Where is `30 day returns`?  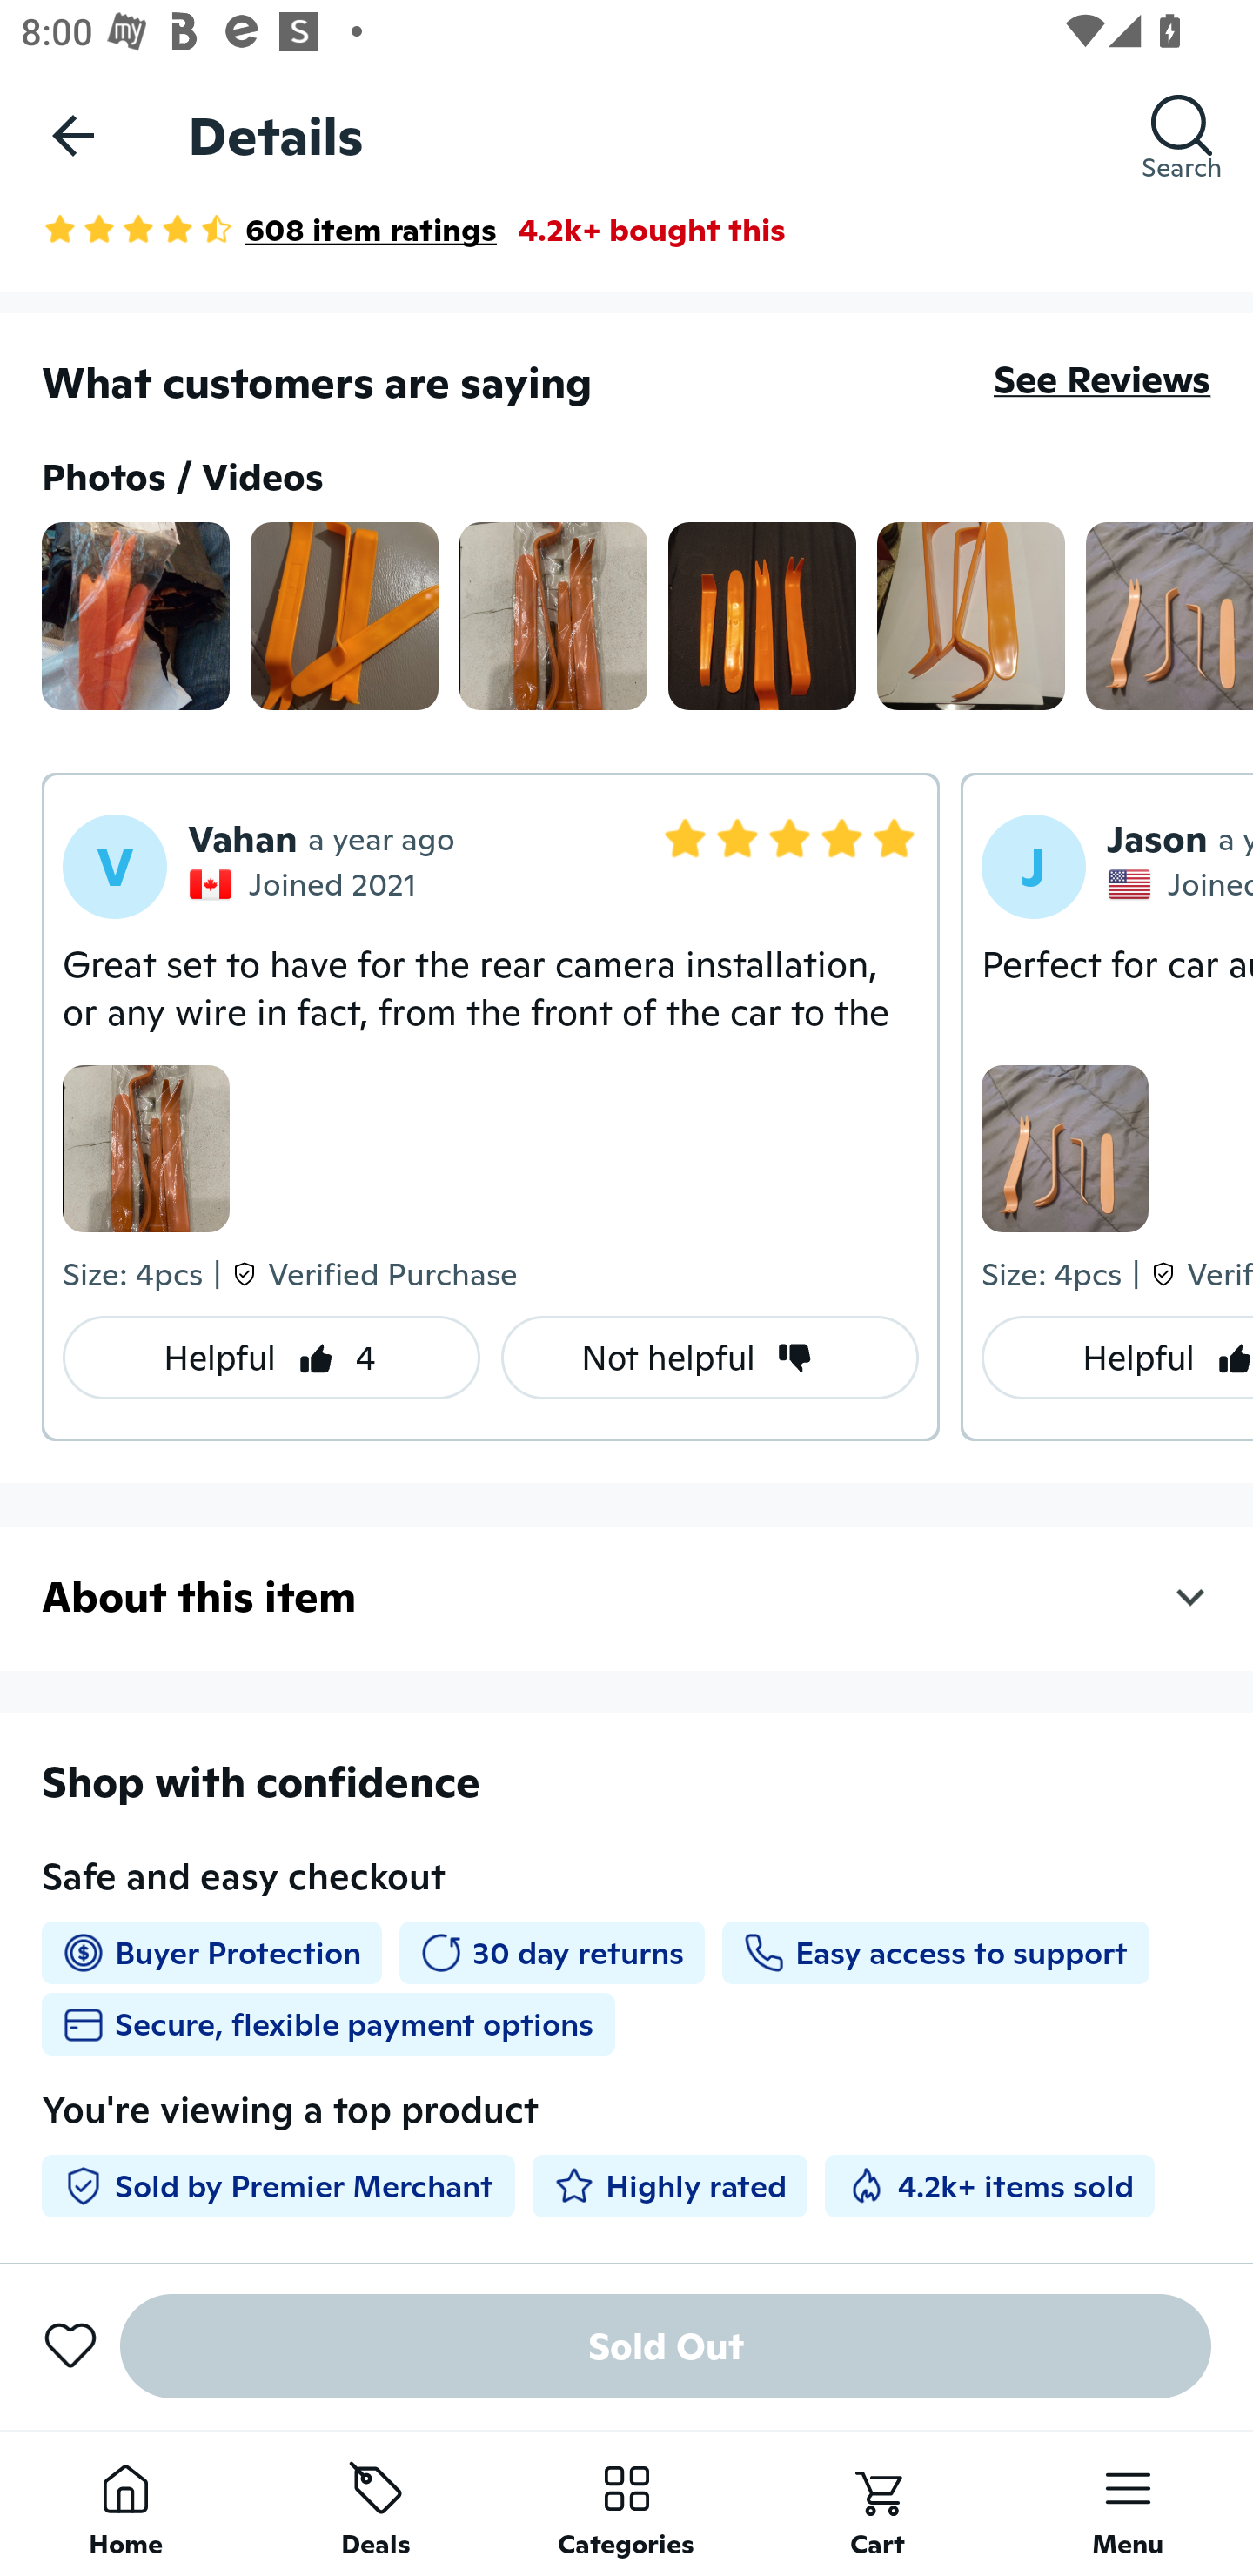 30 day returns is located at coordinates (552, 1953).